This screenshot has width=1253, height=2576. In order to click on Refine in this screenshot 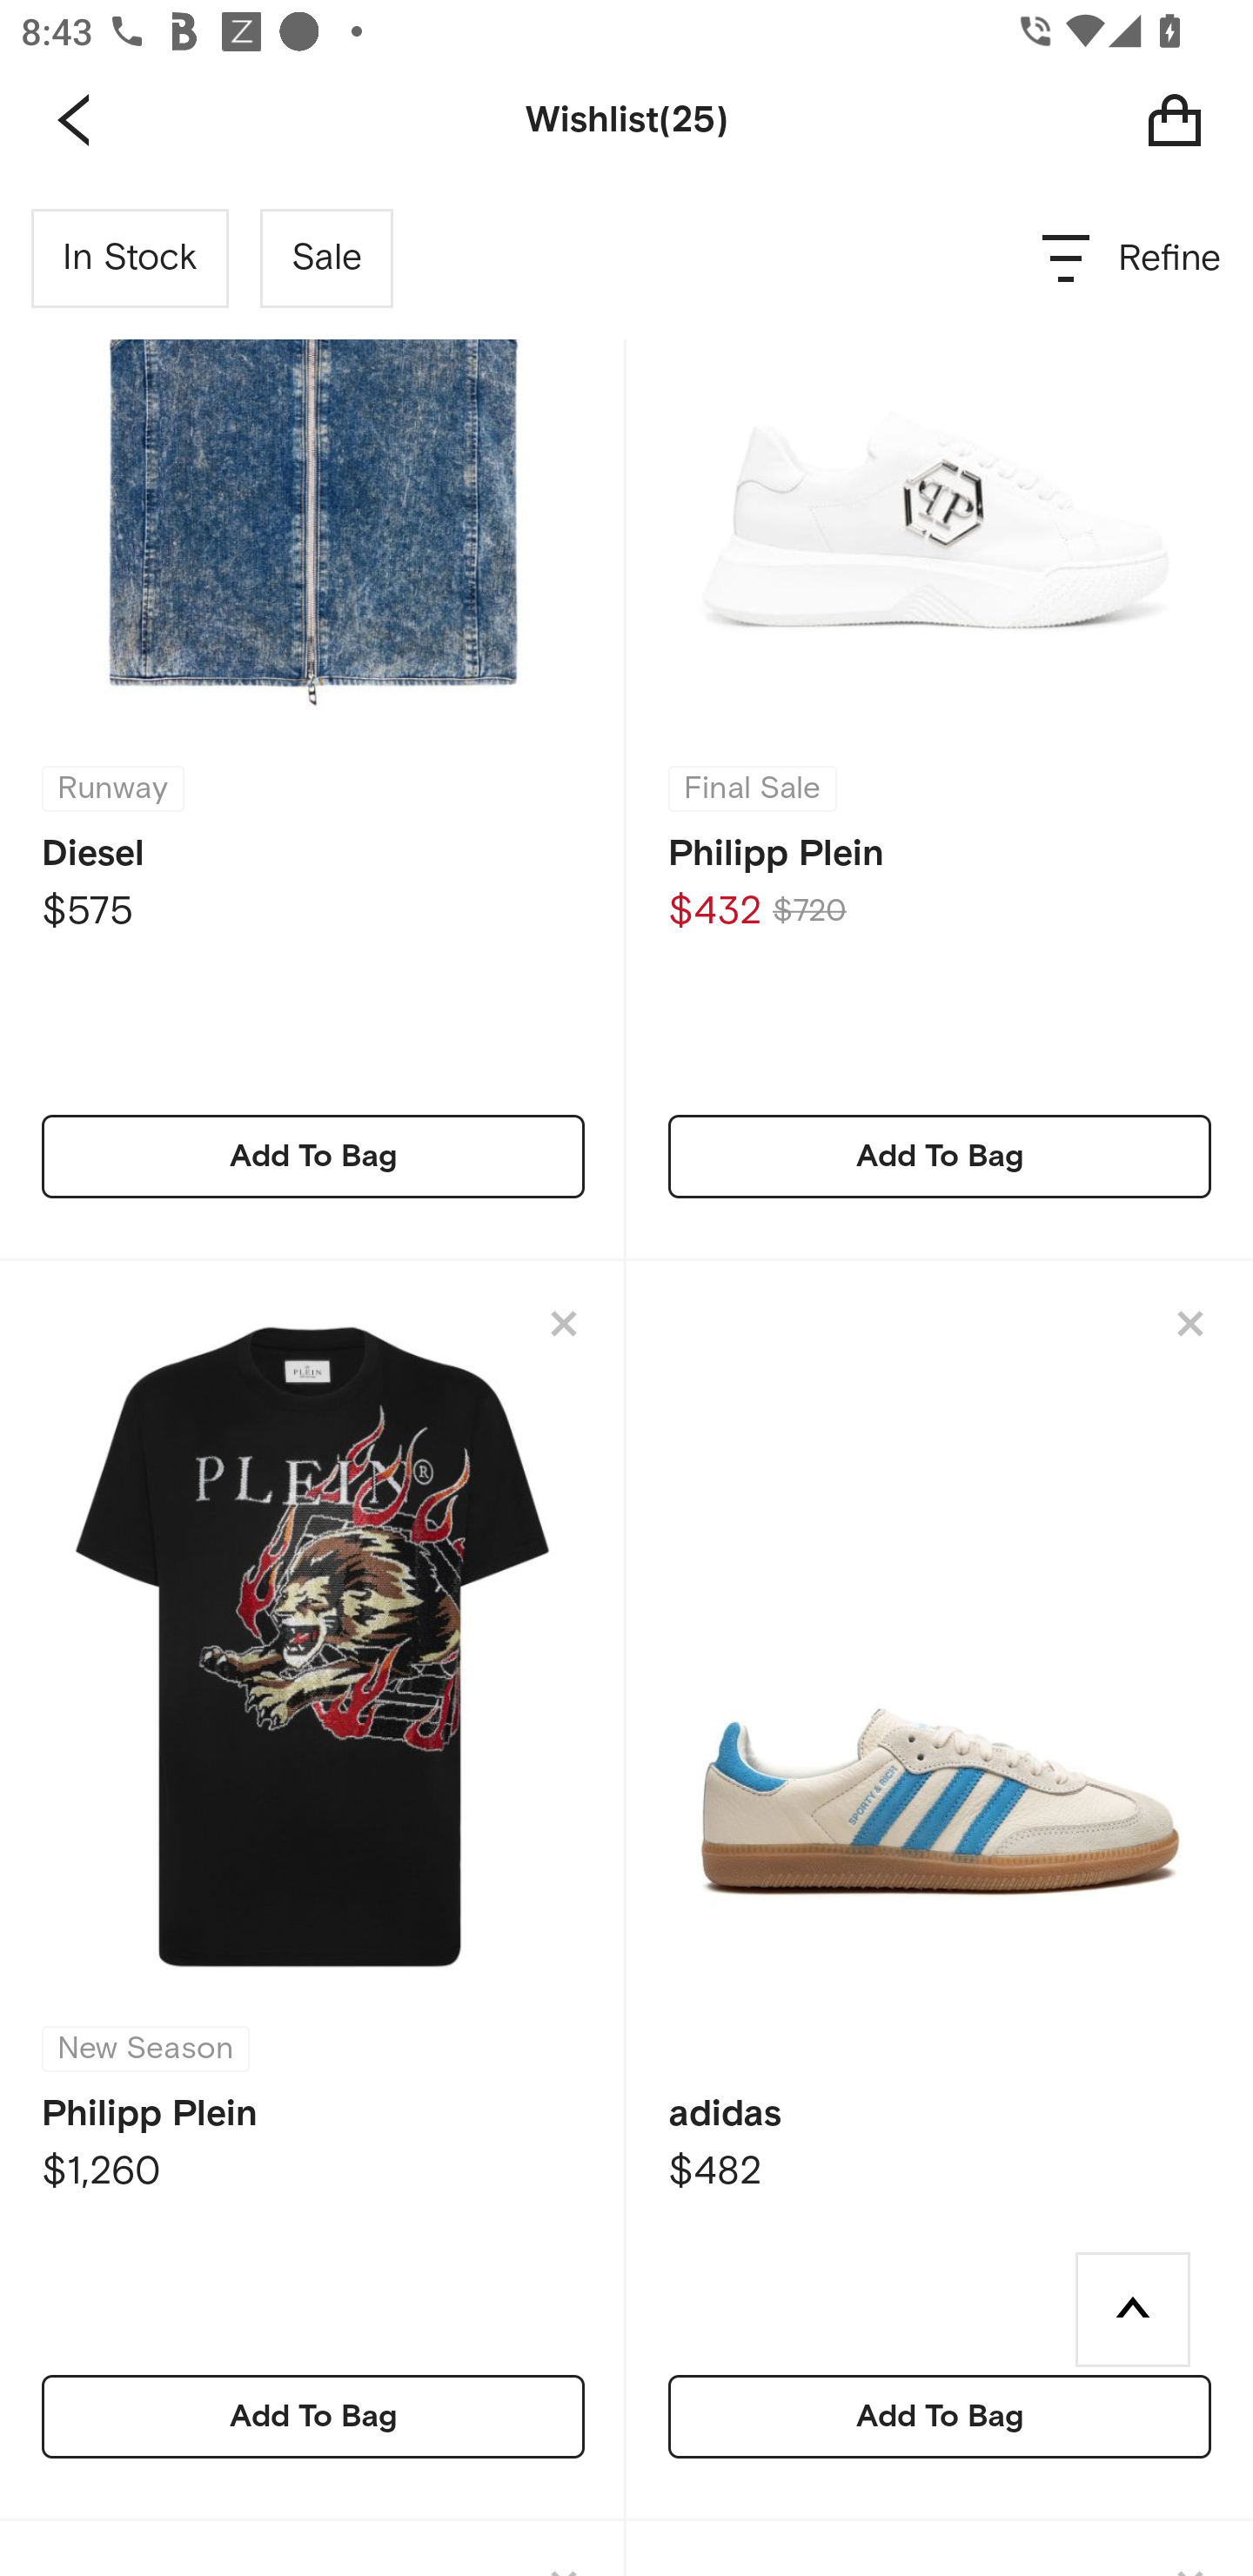, I will do `click(1133, 258)`.